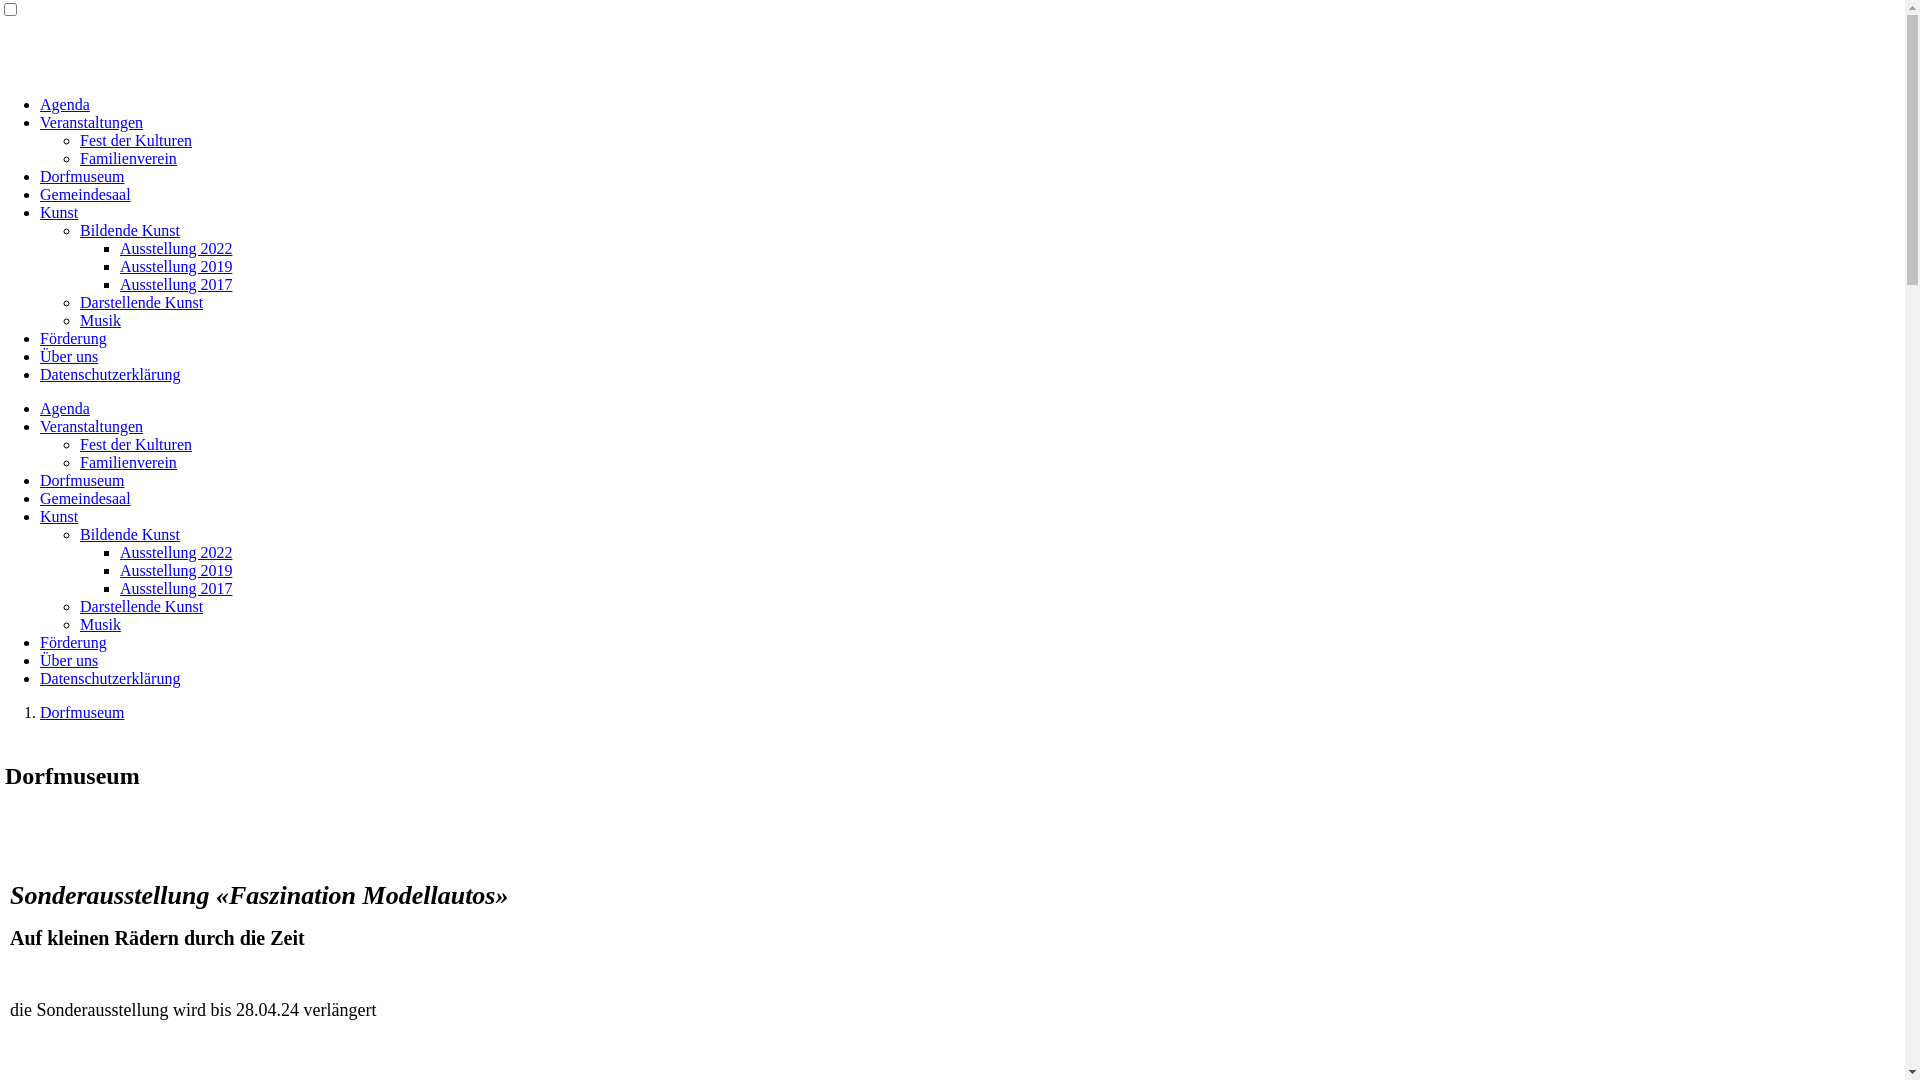 The image size is (1920, 1080). I want to click on Gemeindesaal, so click(86, 194).